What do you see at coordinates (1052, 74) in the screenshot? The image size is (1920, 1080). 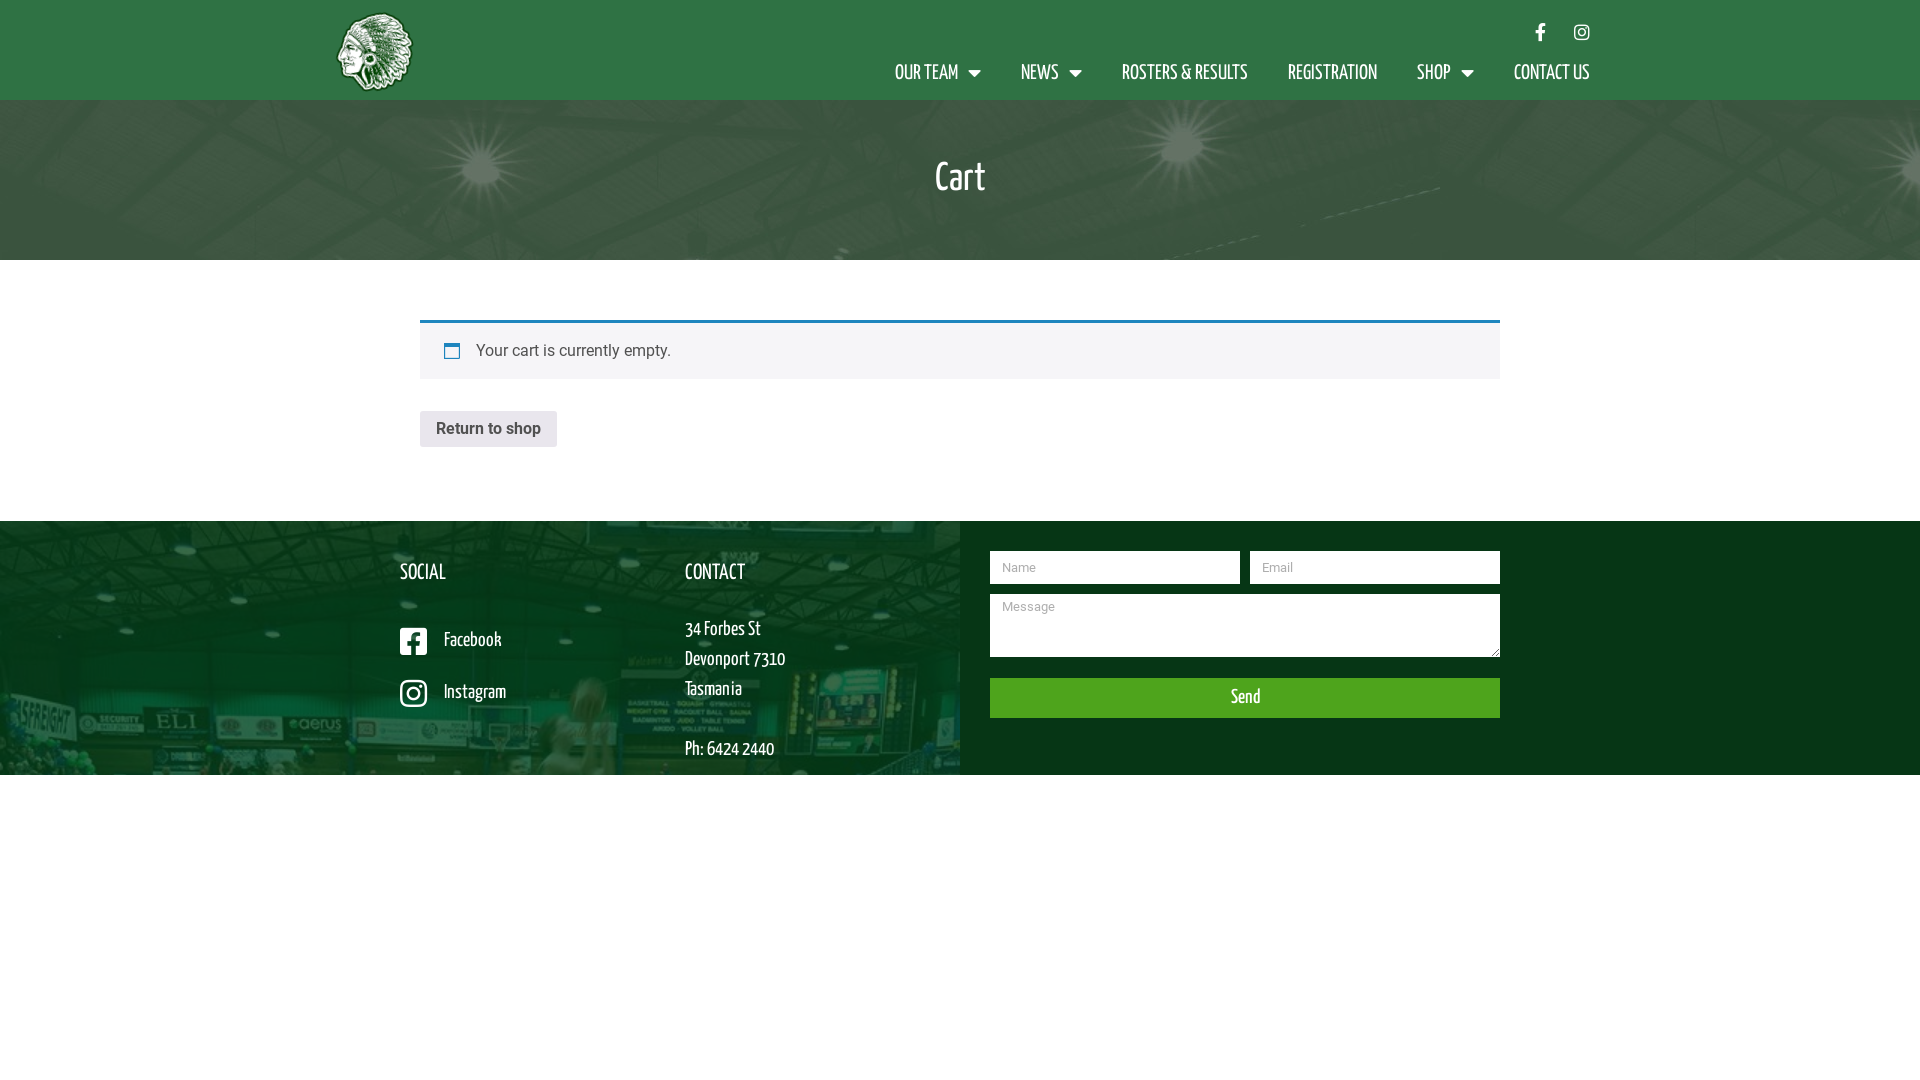 I see `NEWS` at bounding box center [1052, 74].